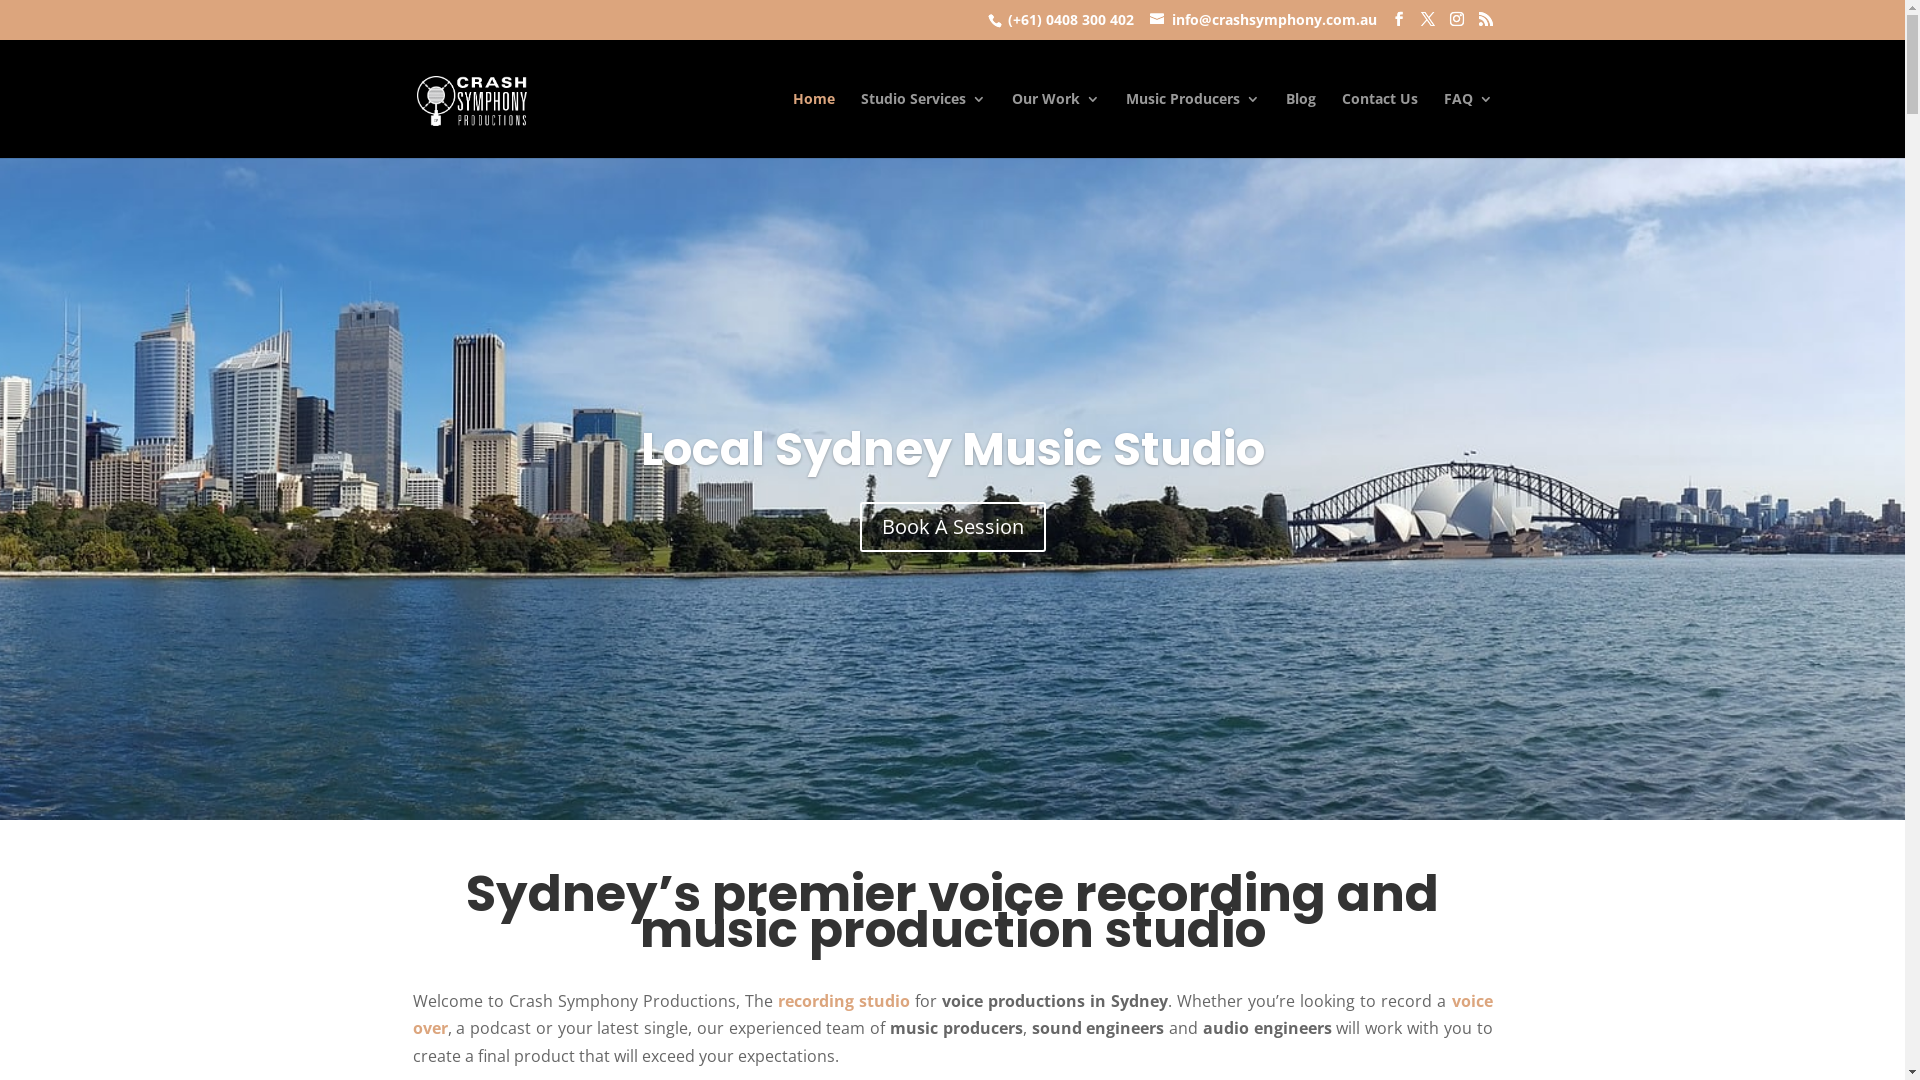 Image resolution: width=1920 pixels, height=1080 pixels. I want to click on Music Producers, so click(1193, 125).